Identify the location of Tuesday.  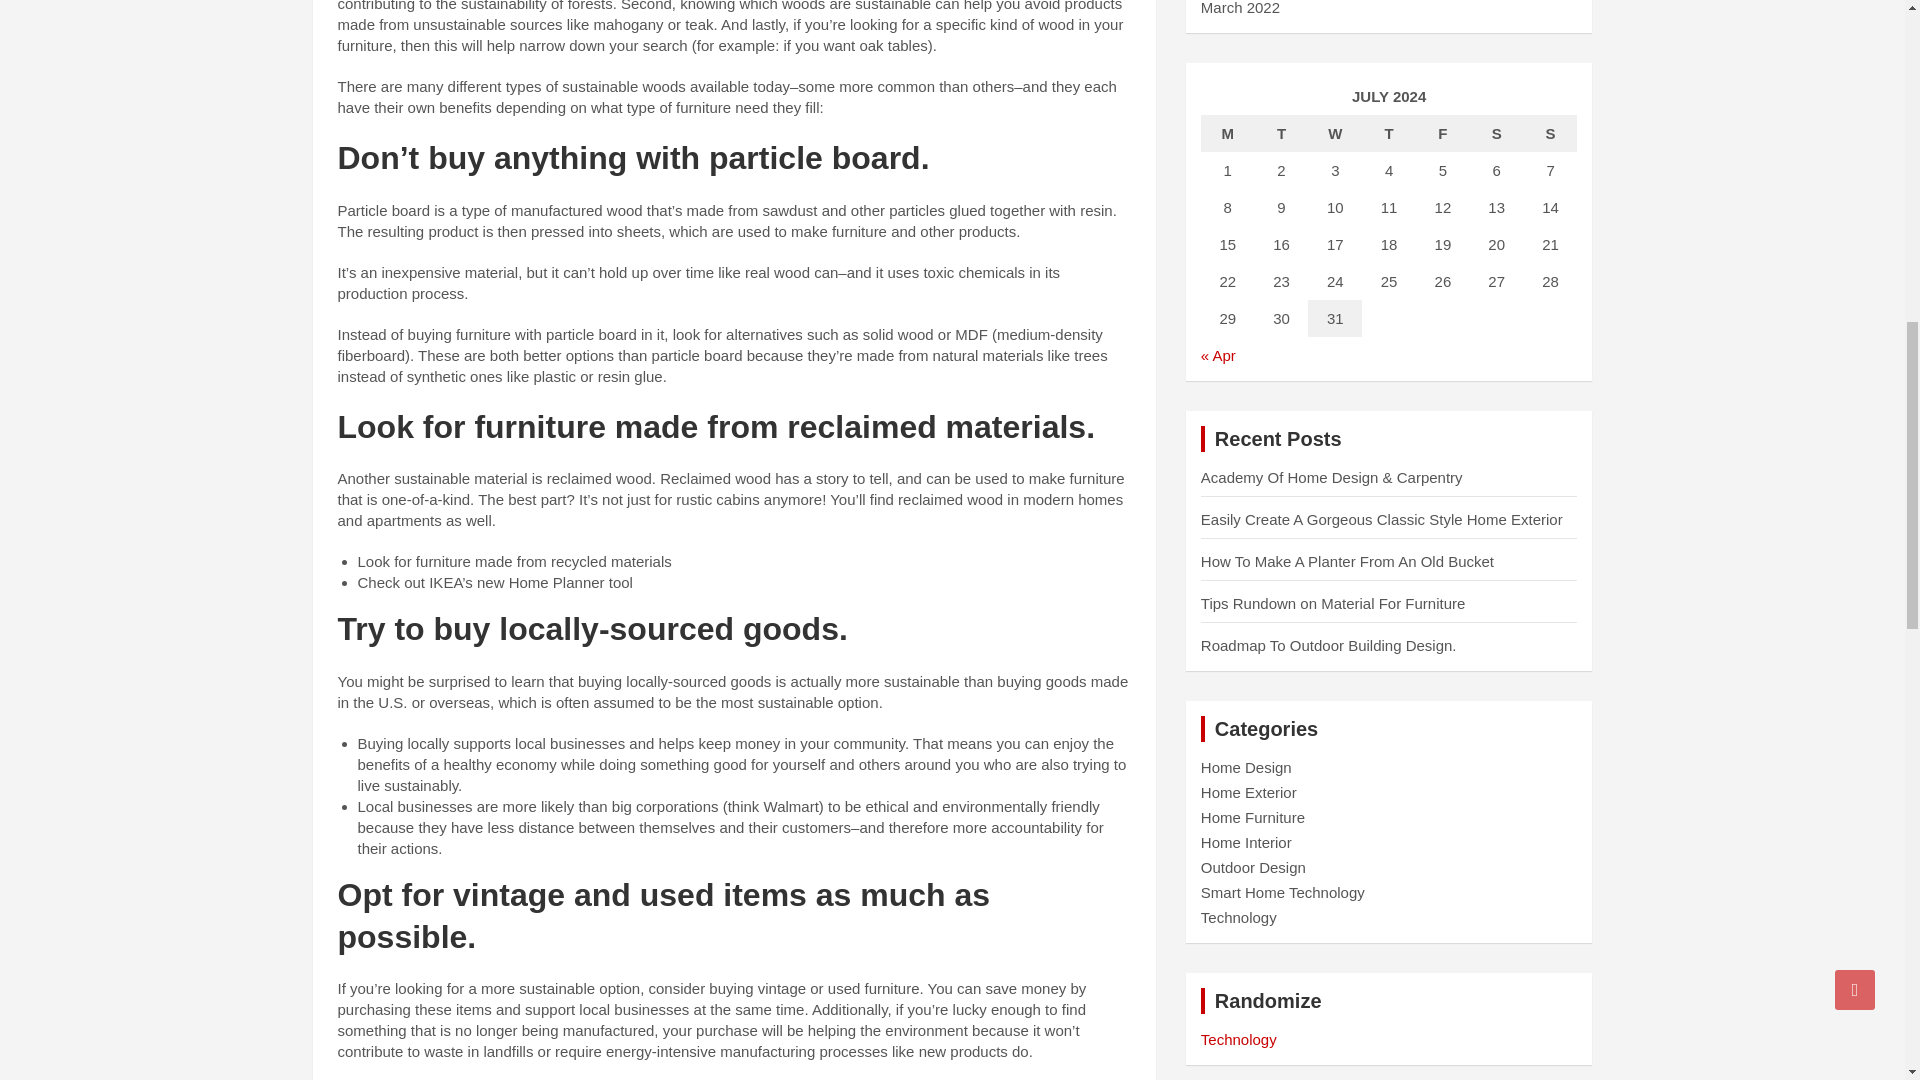
(1282, 133).